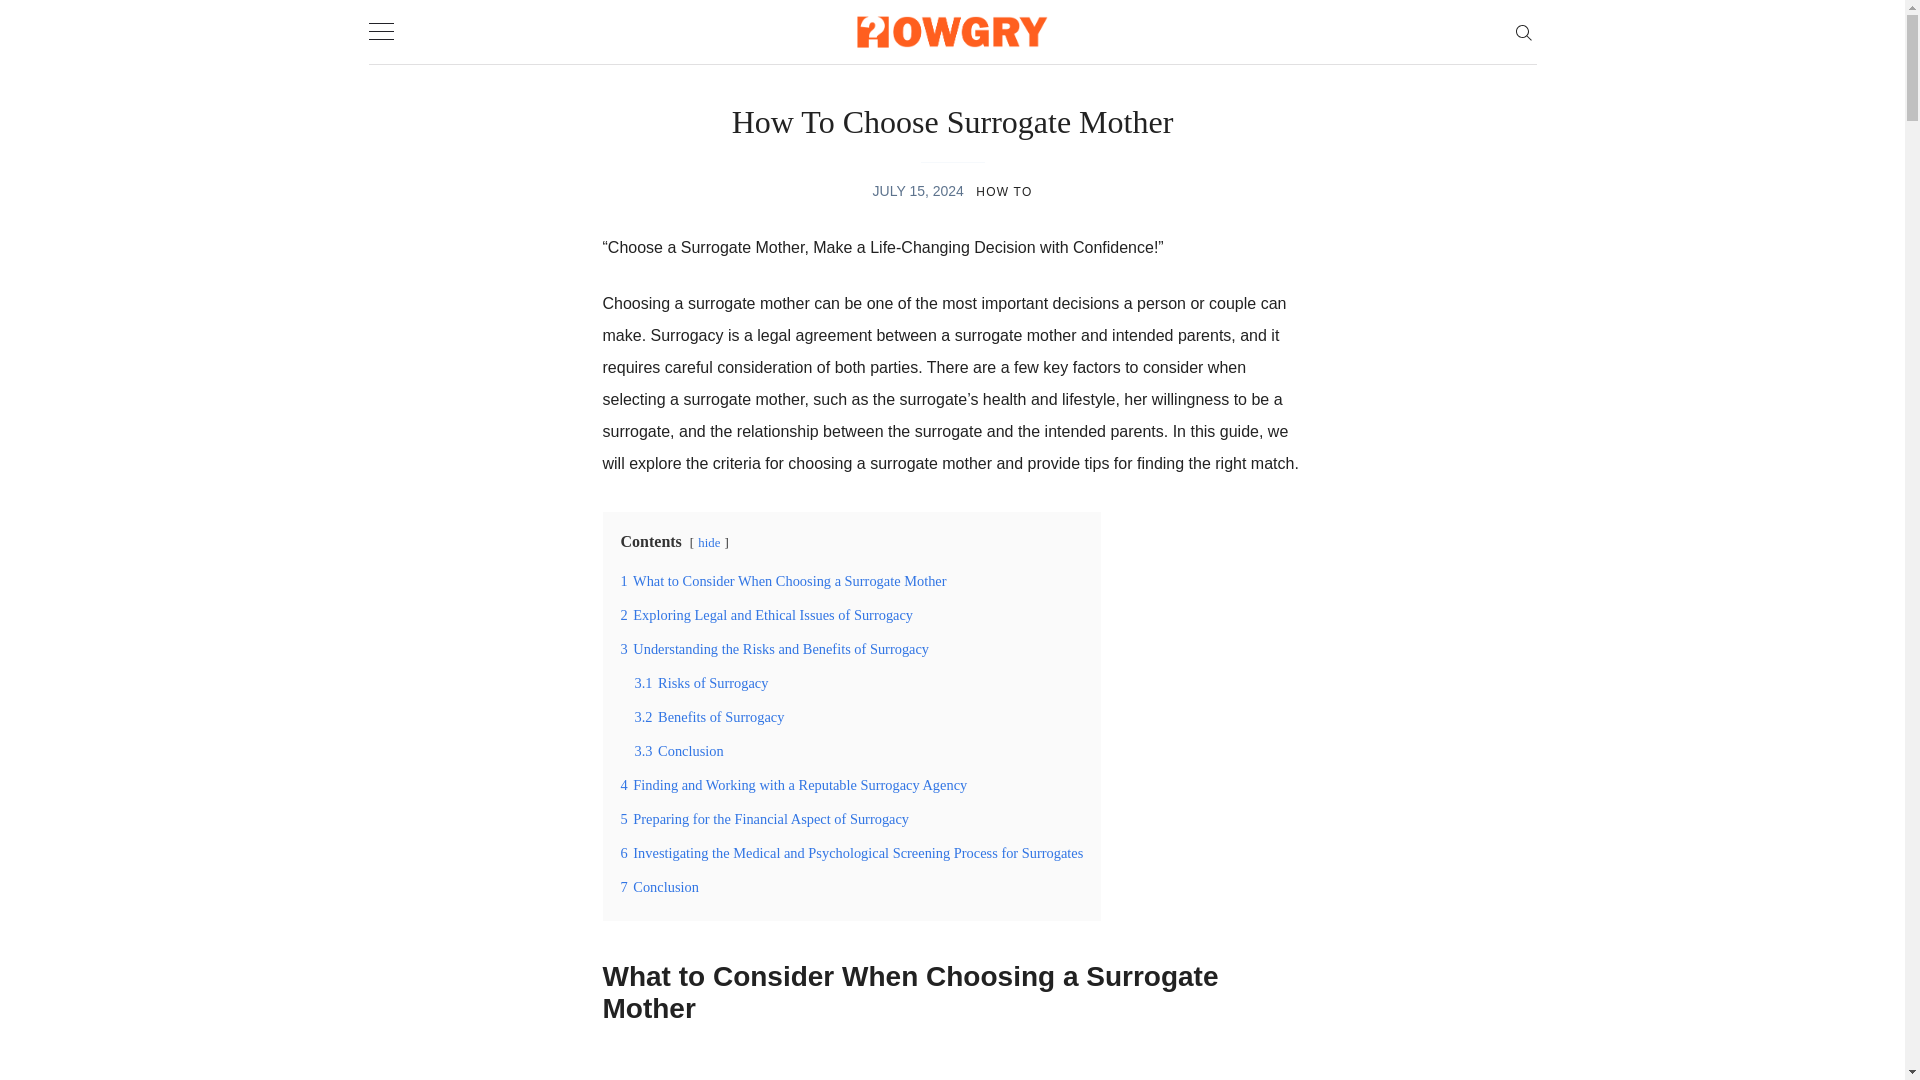 This screenshot has width=1920, height=1080. I want to click on HOW TO, so click(1004, 191).